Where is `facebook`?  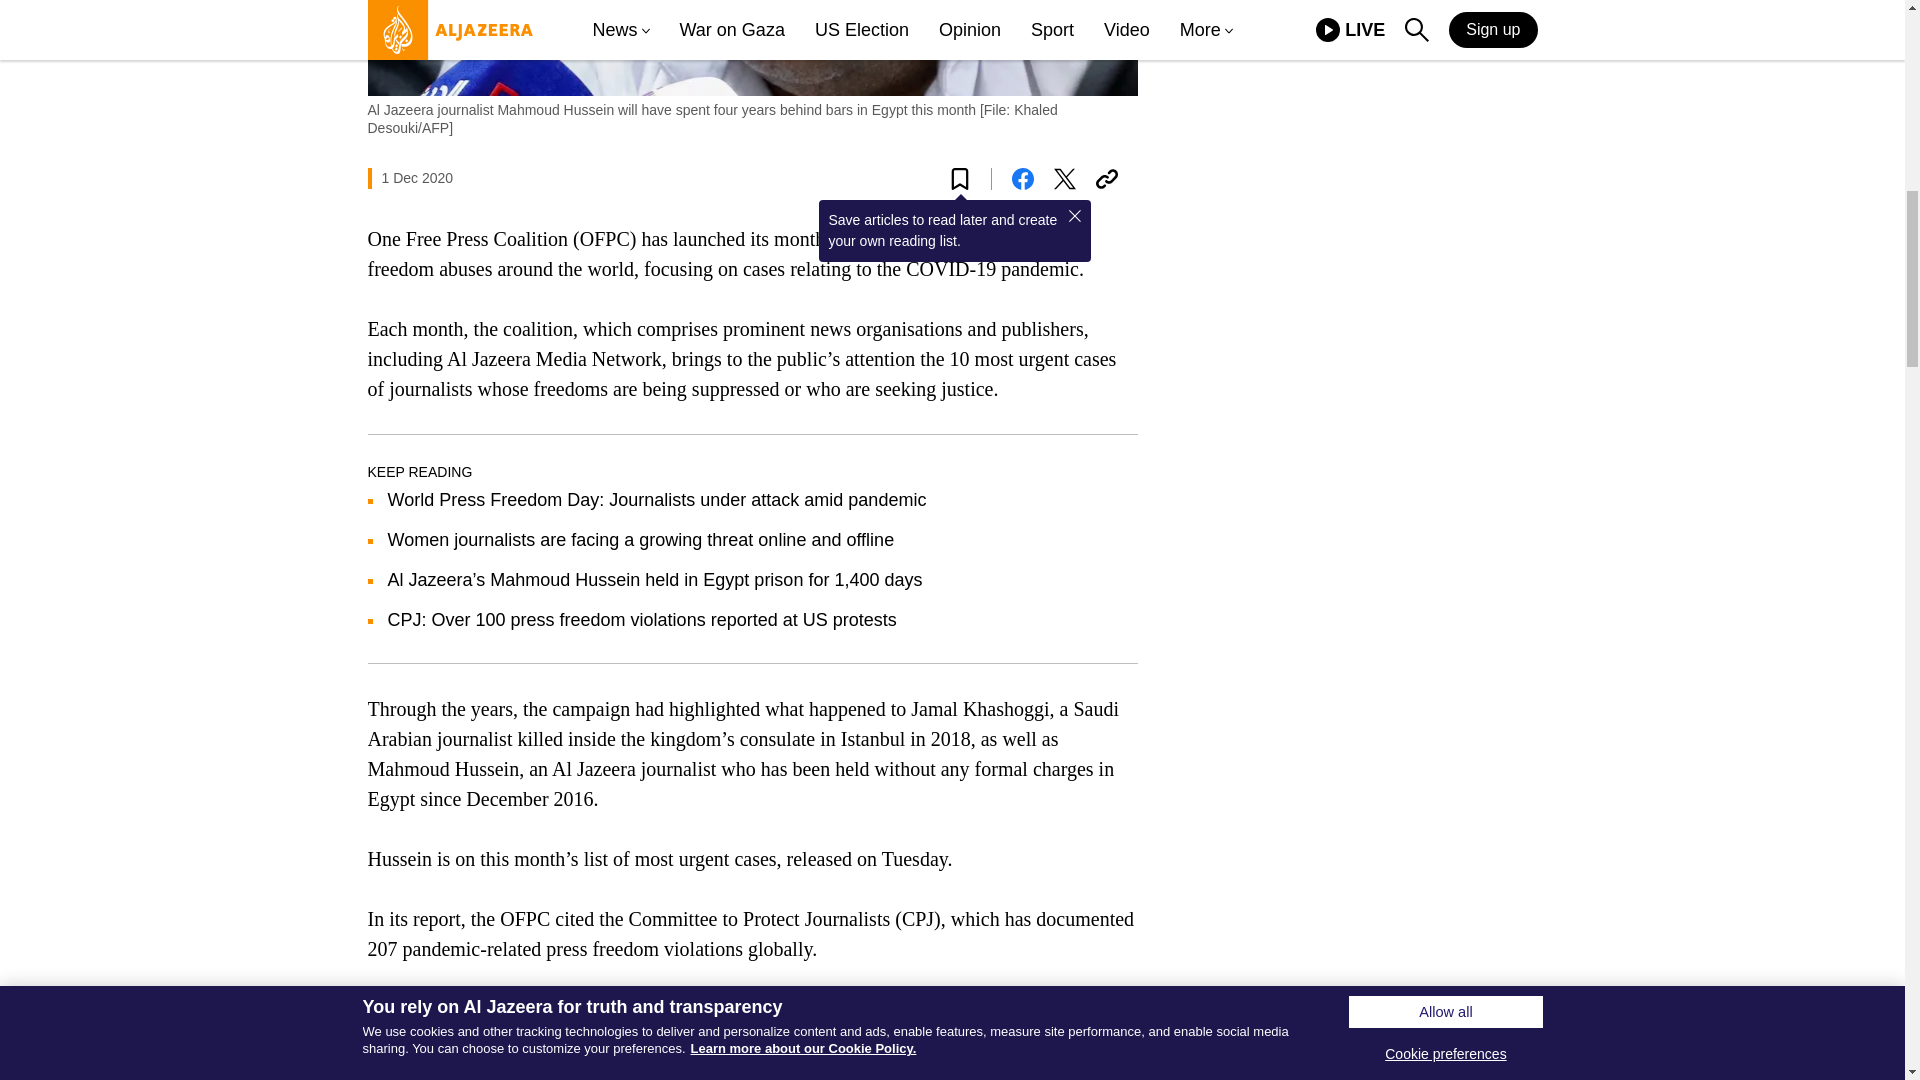 facebook is located at coordinates (1022, 179).